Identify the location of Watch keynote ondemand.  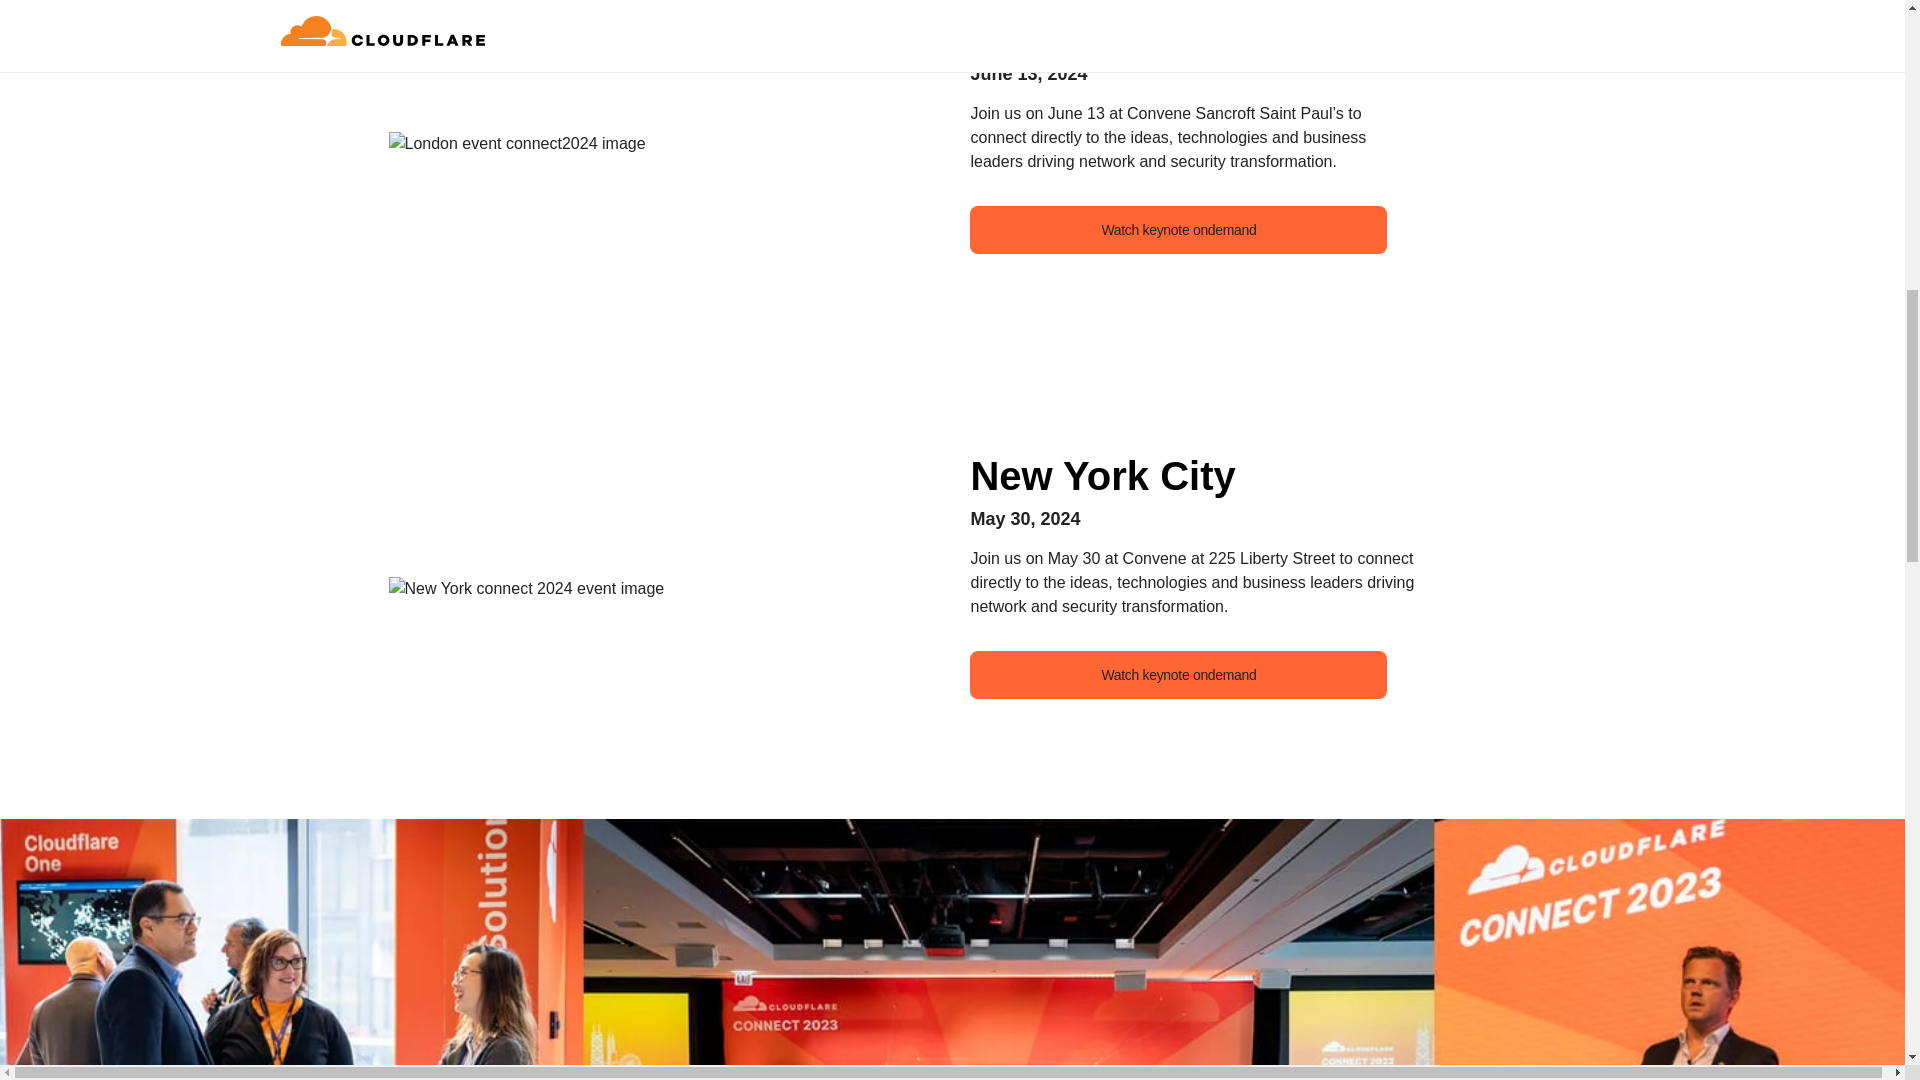
(1178, 674).